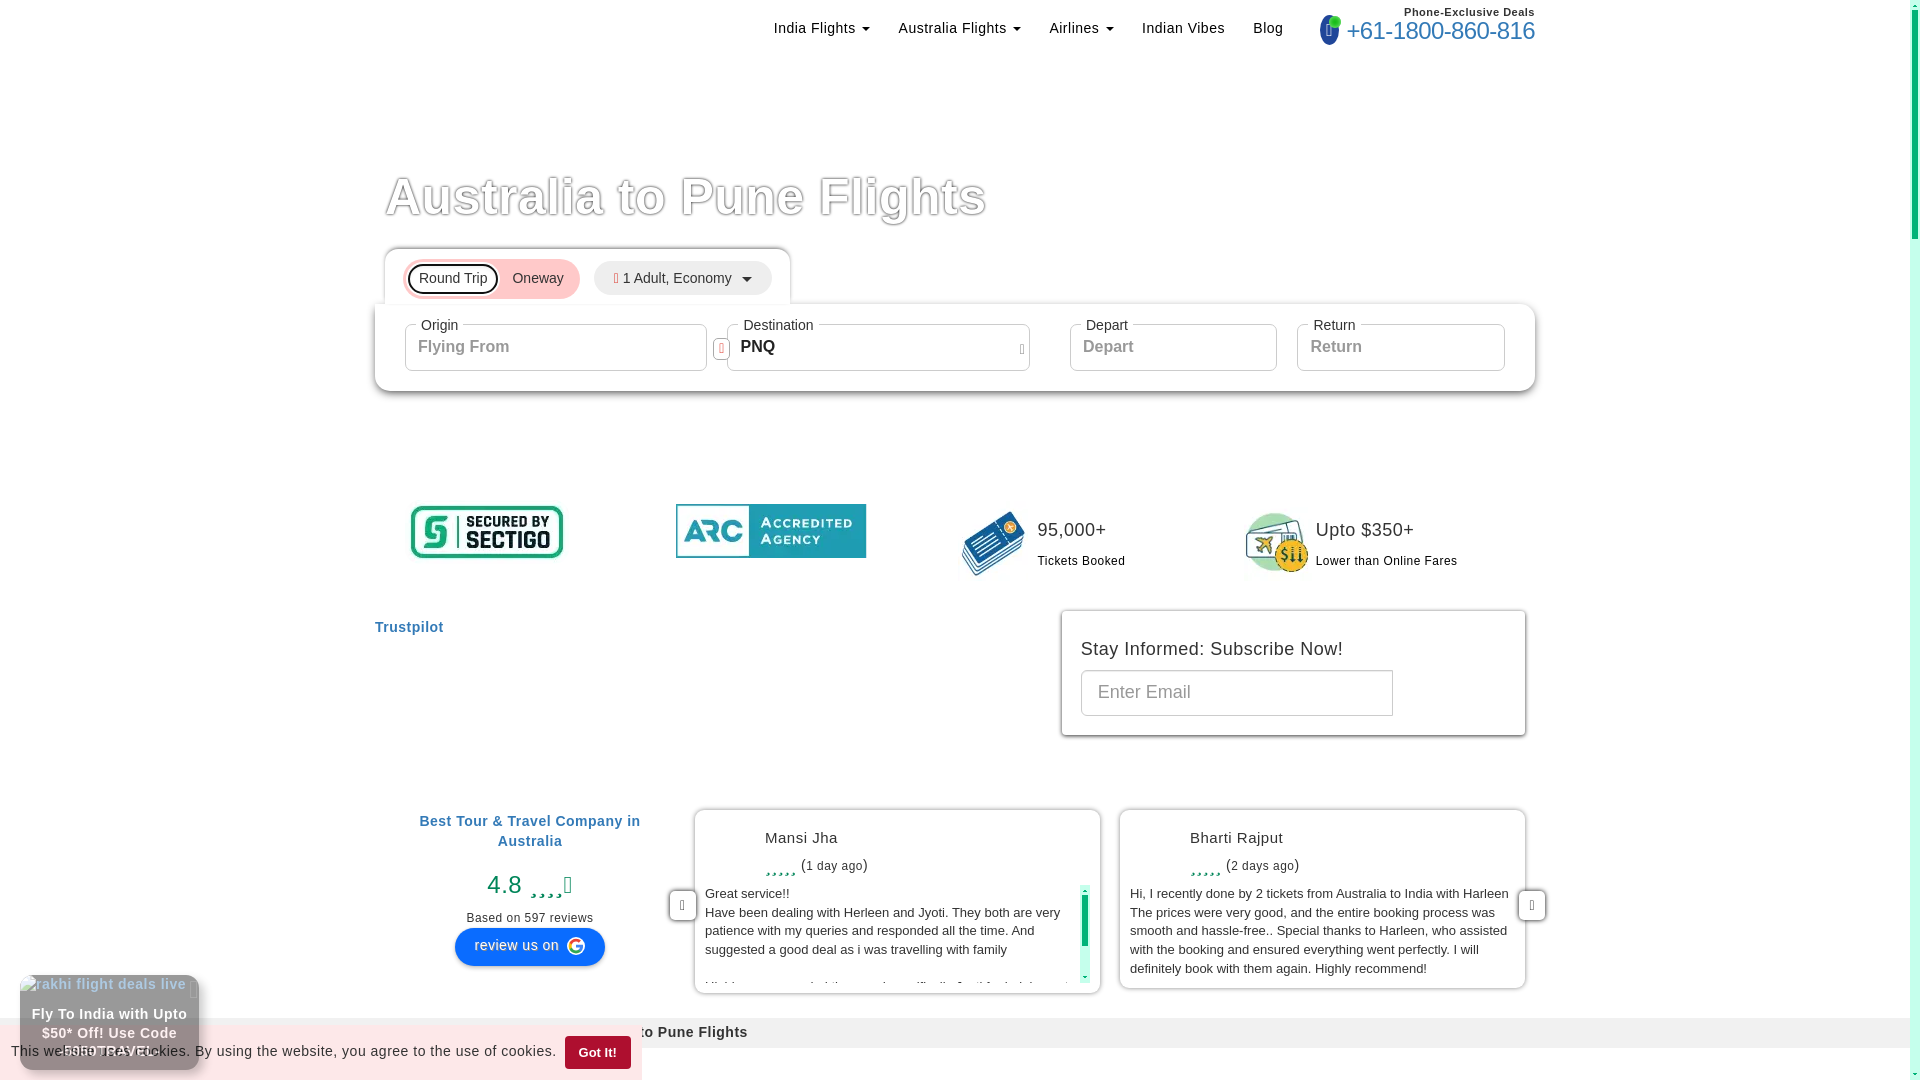 The image size is (1920, 1080). What do you see at coordinates (425, 280) in the screenshot?
I see `2` at bounding box center [425, 280].